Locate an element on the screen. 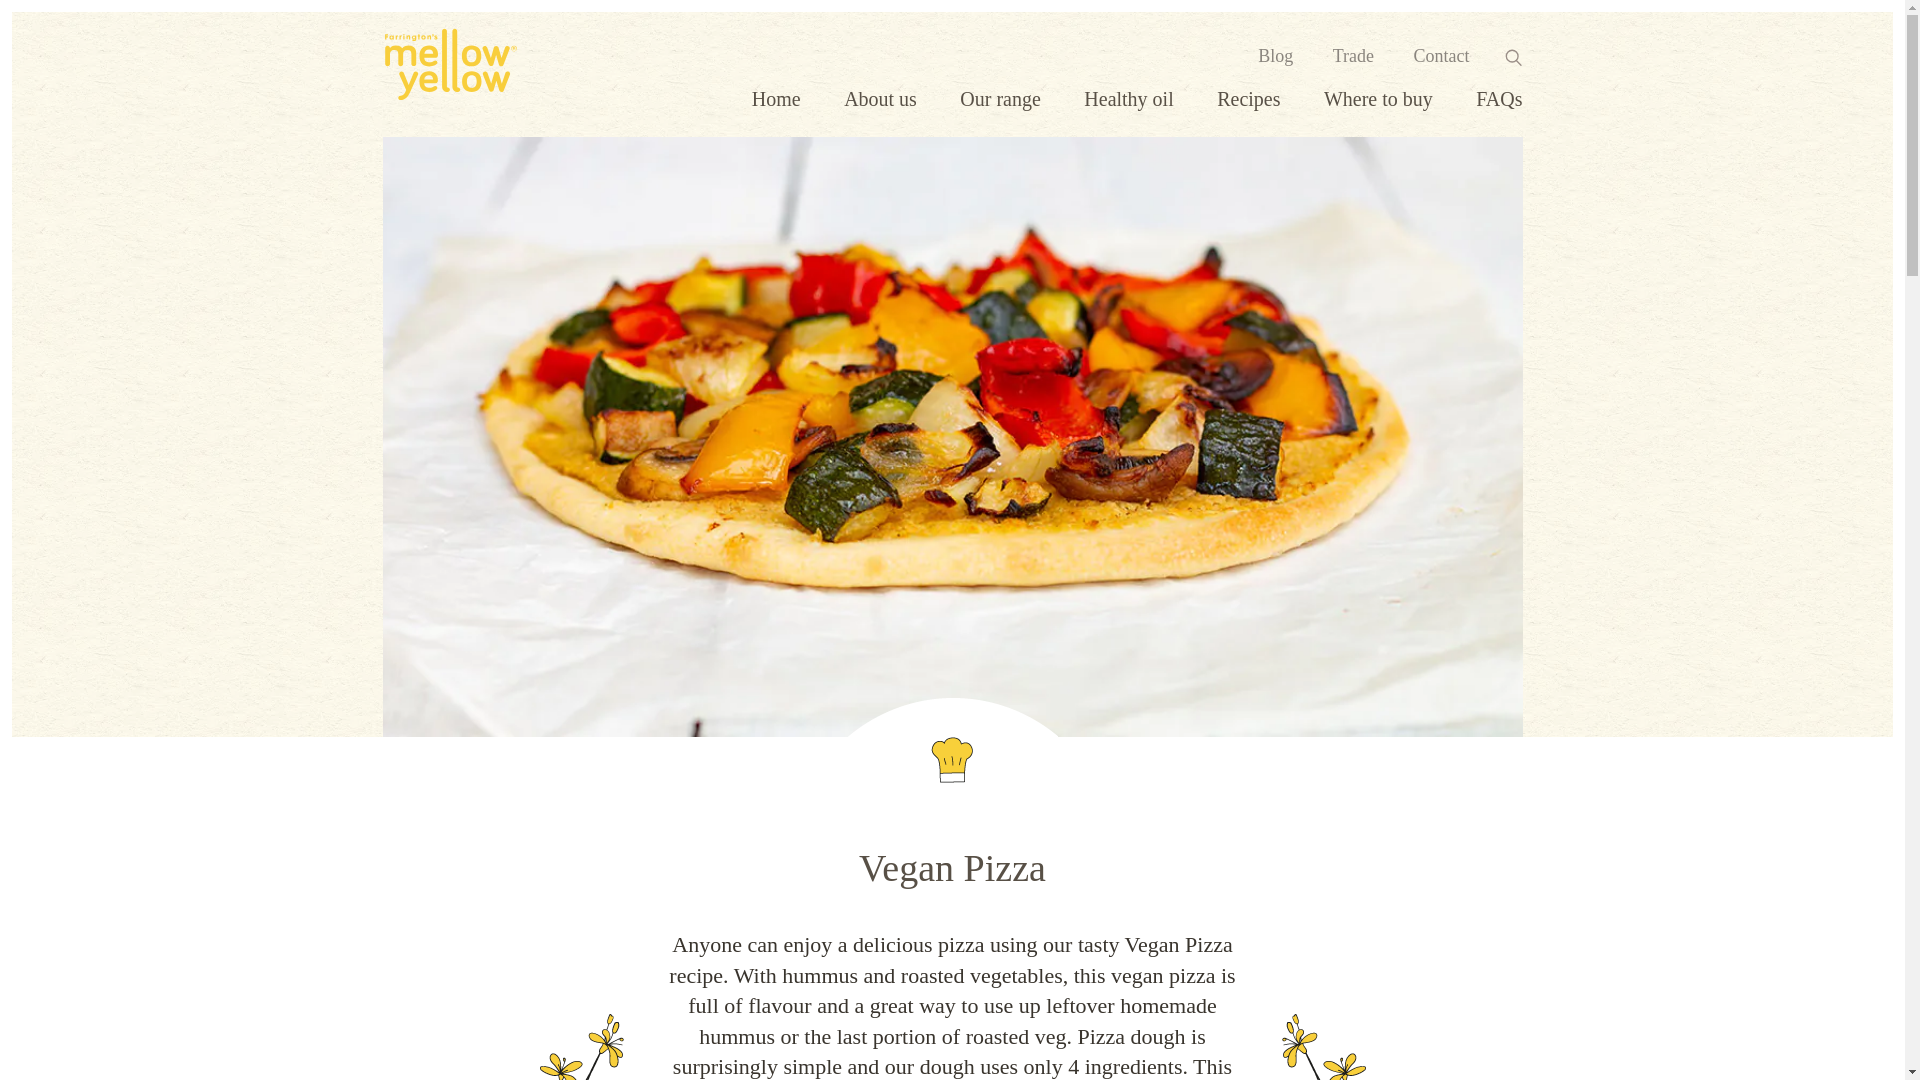 This screenshot has height=1080, width=1920. Recipes is located at coordinates (1248, 98).